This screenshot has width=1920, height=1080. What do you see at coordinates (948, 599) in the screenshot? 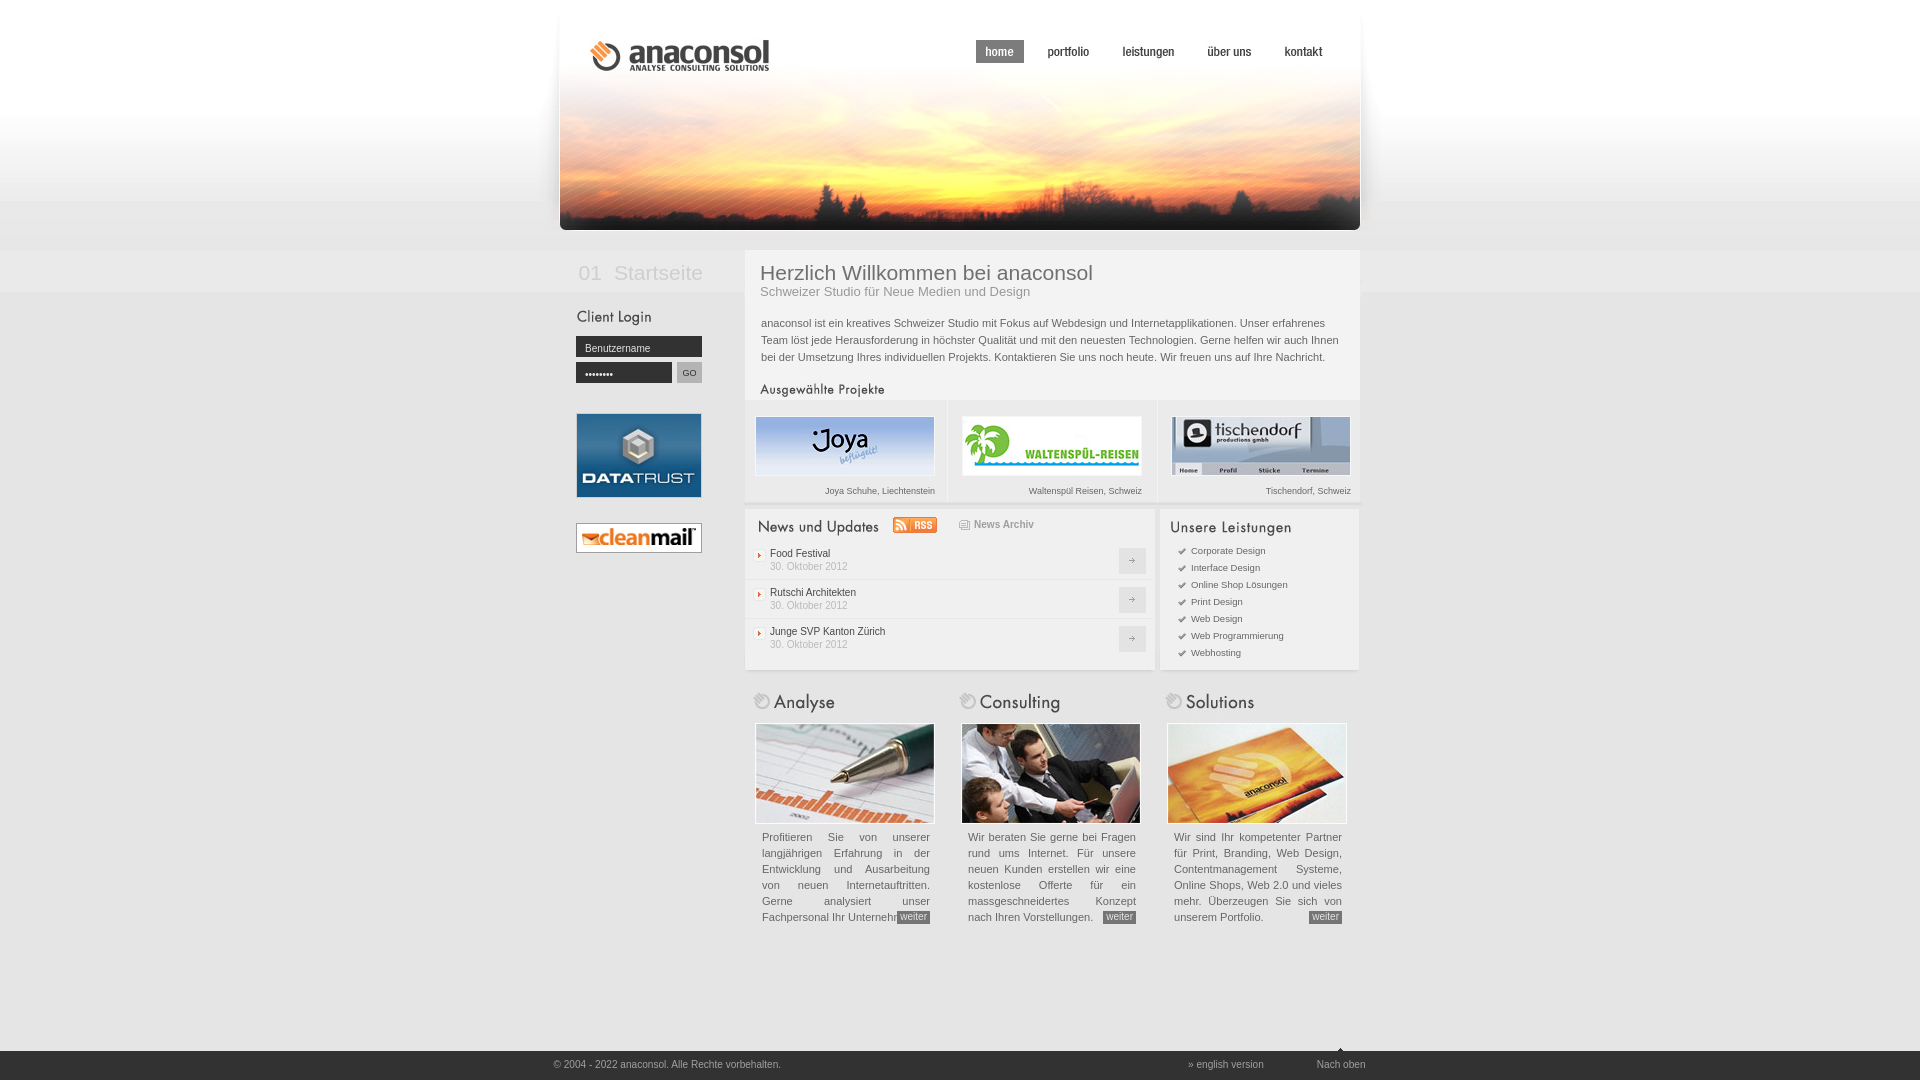
I see `Rutschi Architekten
30. Oktober 2012` at bounding box center [948, 599].